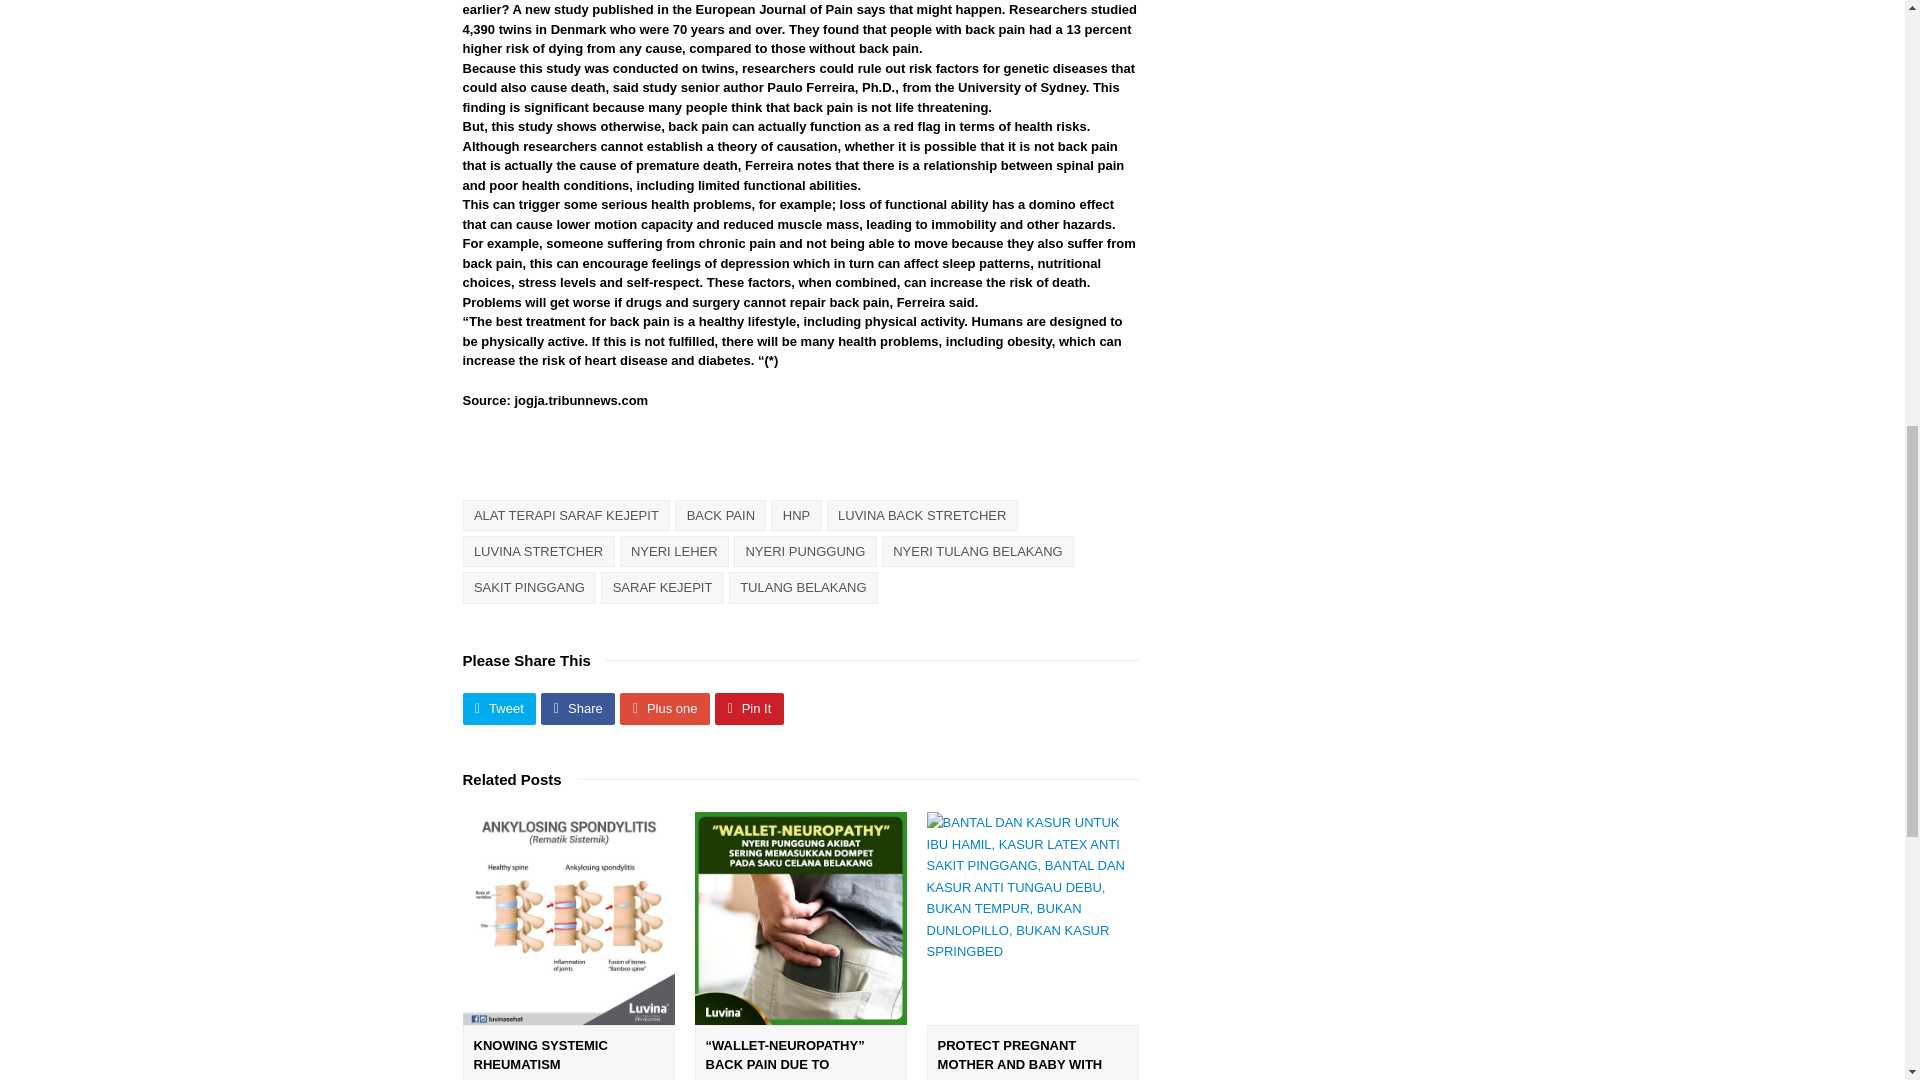  What do you see at coordinates (665, 708) in the screenshot?
I see `Plus one` at bounding box center [665, 708].